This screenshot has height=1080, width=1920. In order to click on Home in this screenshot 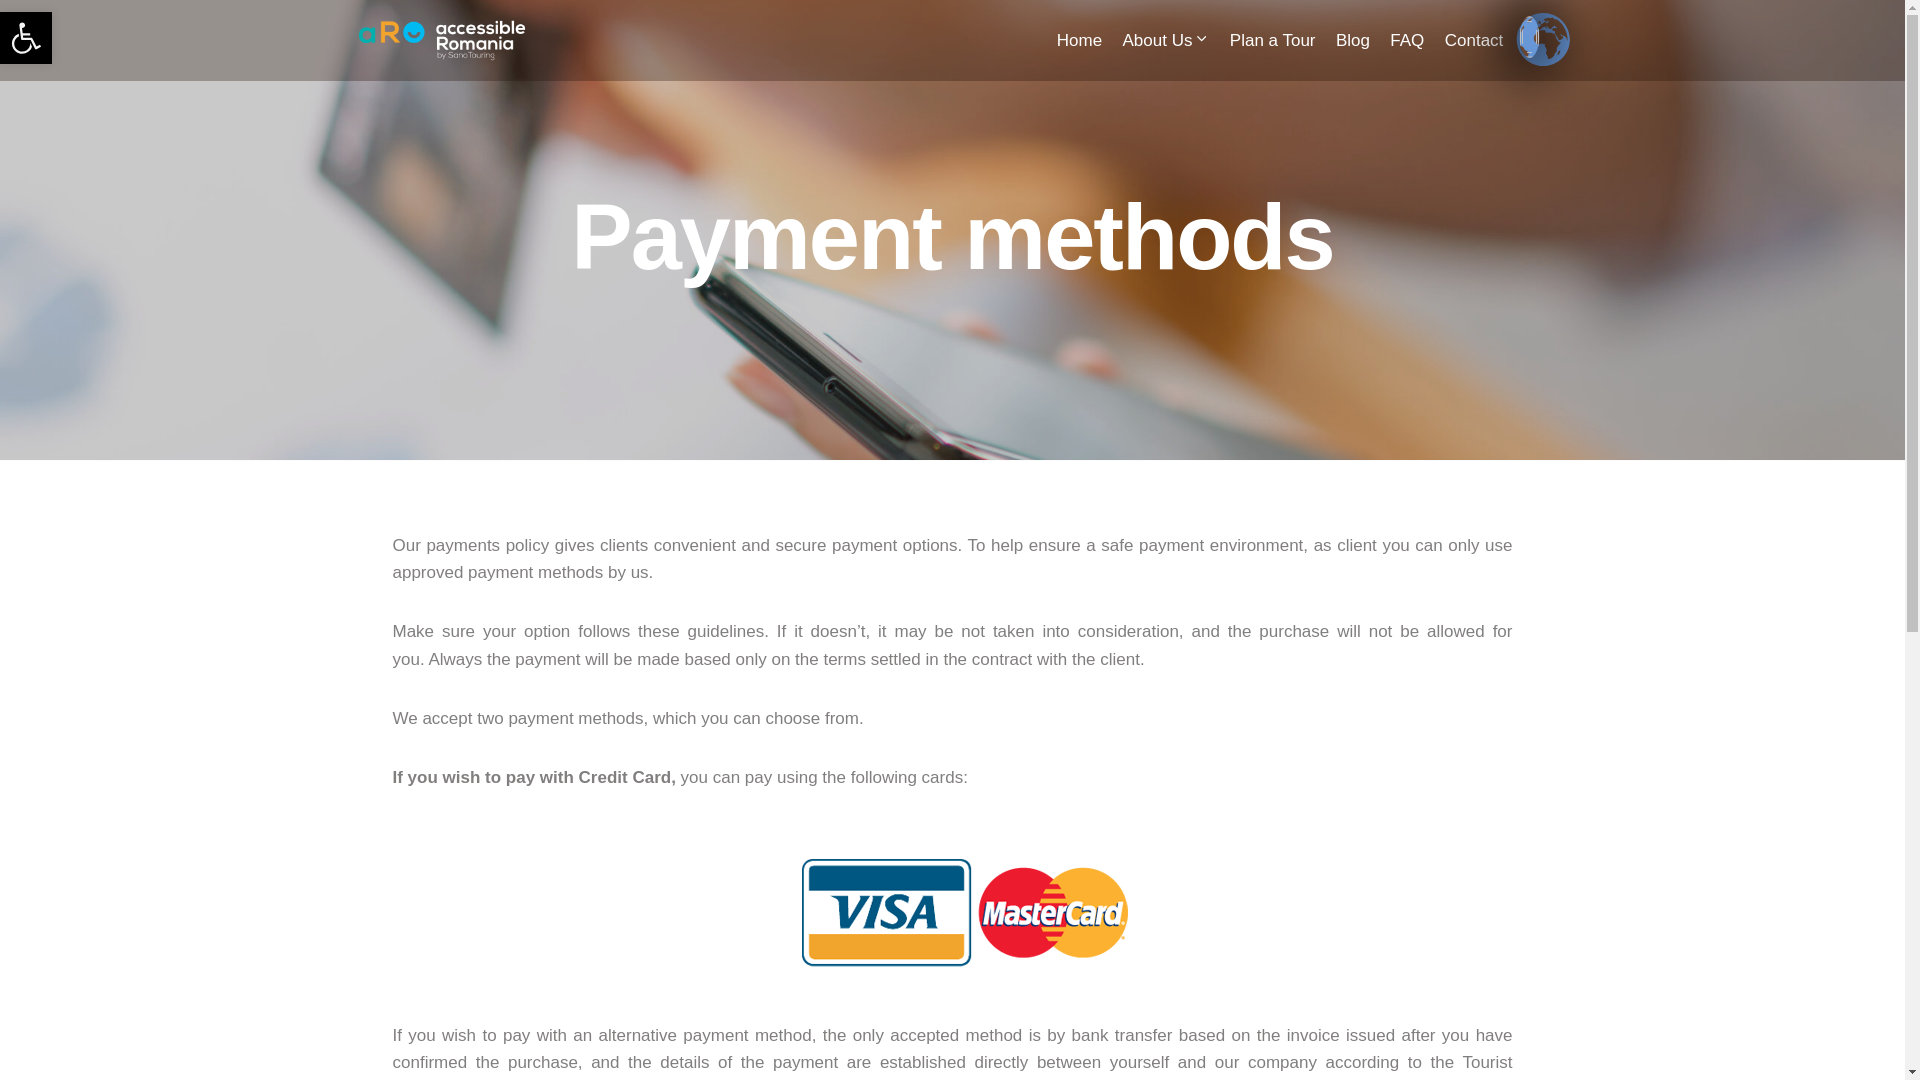, I will do `click(1530, 26)`.